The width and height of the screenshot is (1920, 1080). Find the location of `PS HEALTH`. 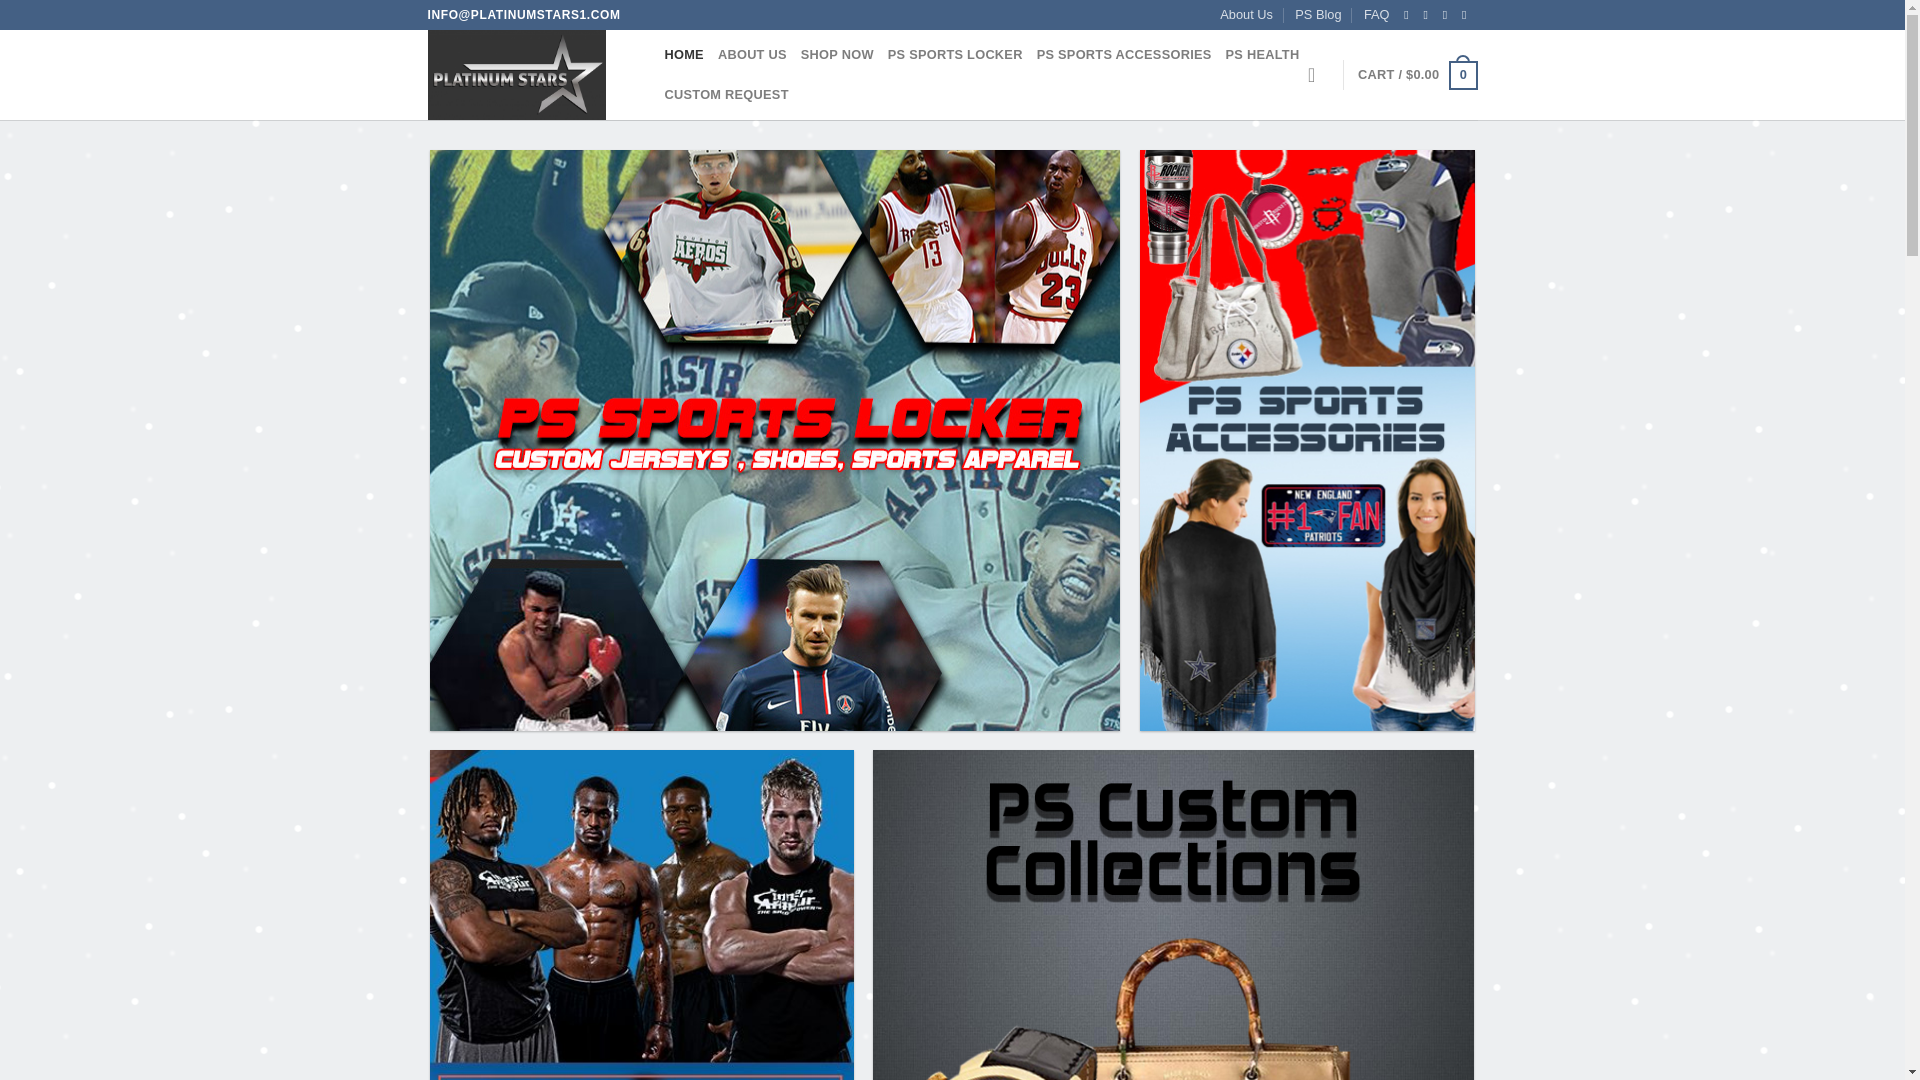

PS HEALTH is located at coordinates (1262, 54).